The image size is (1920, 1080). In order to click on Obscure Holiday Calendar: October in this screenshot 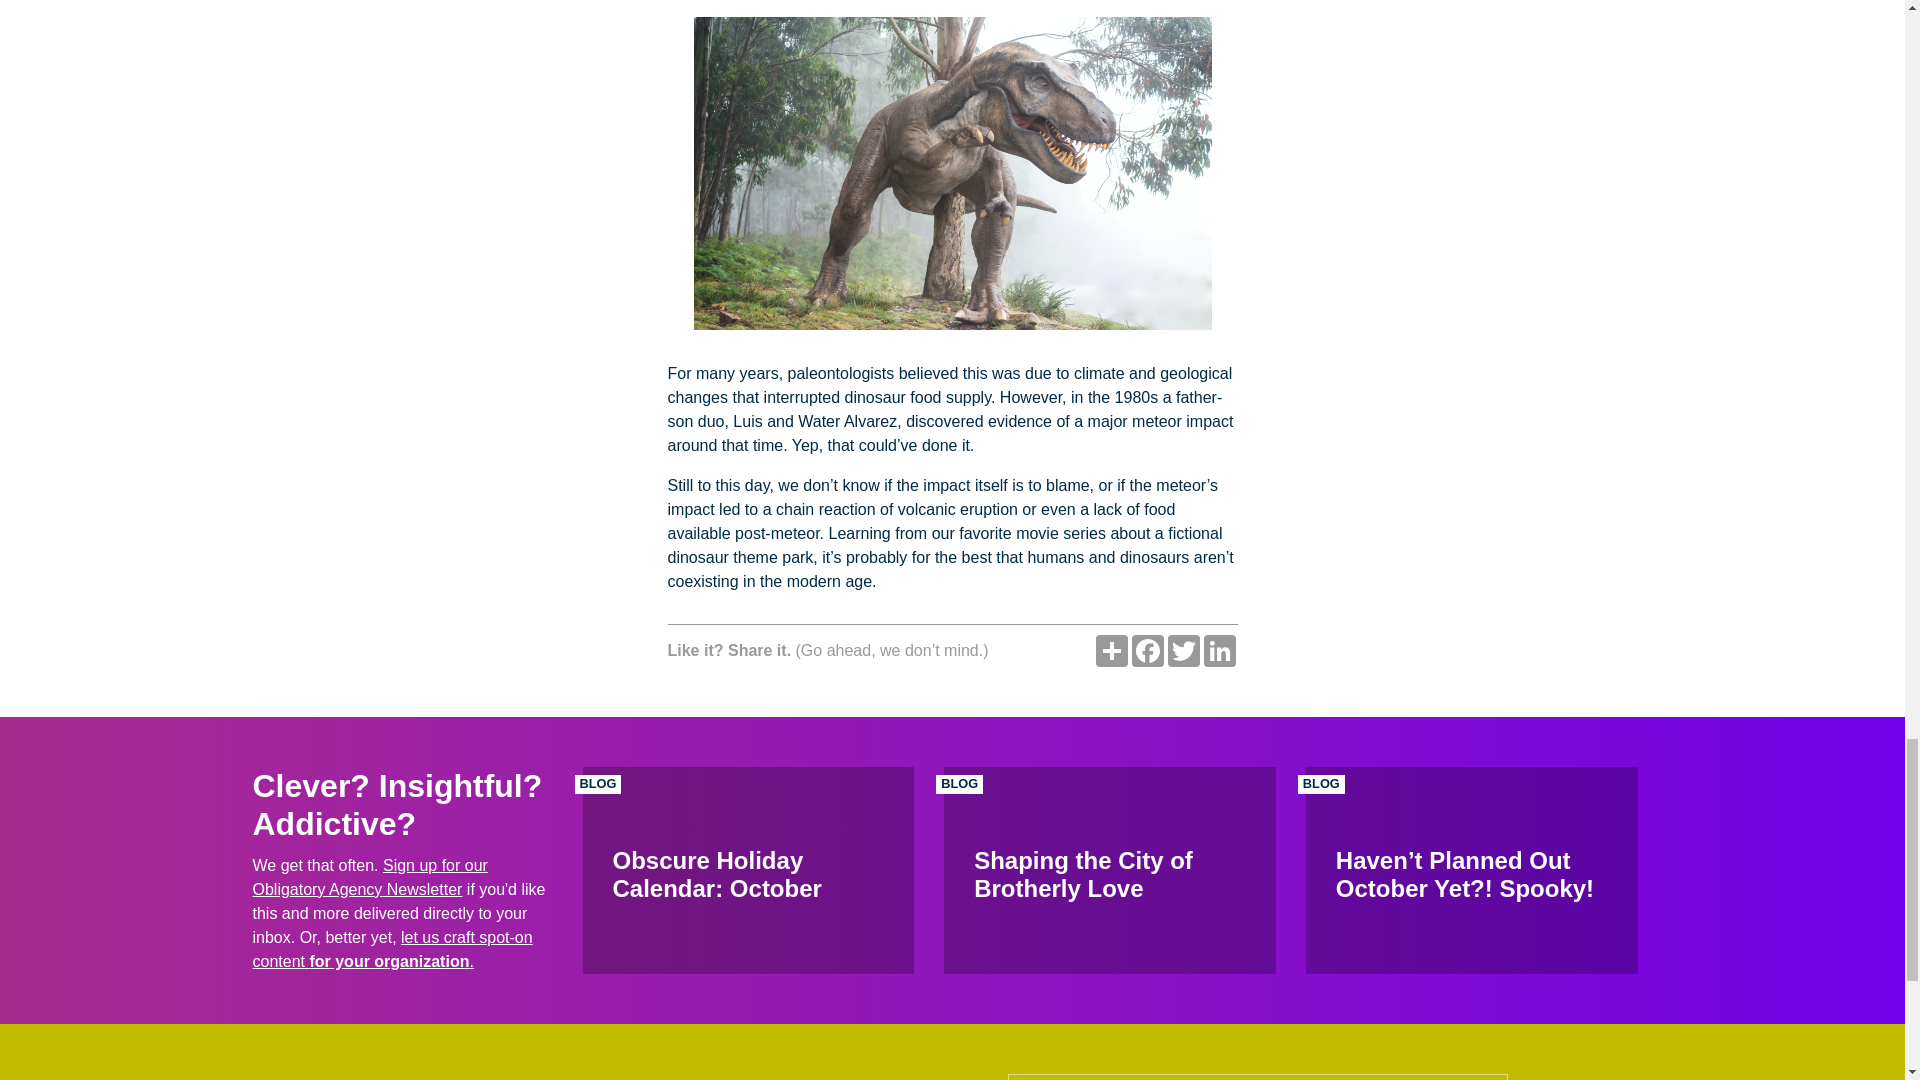, I will do `click(747, 870)`.